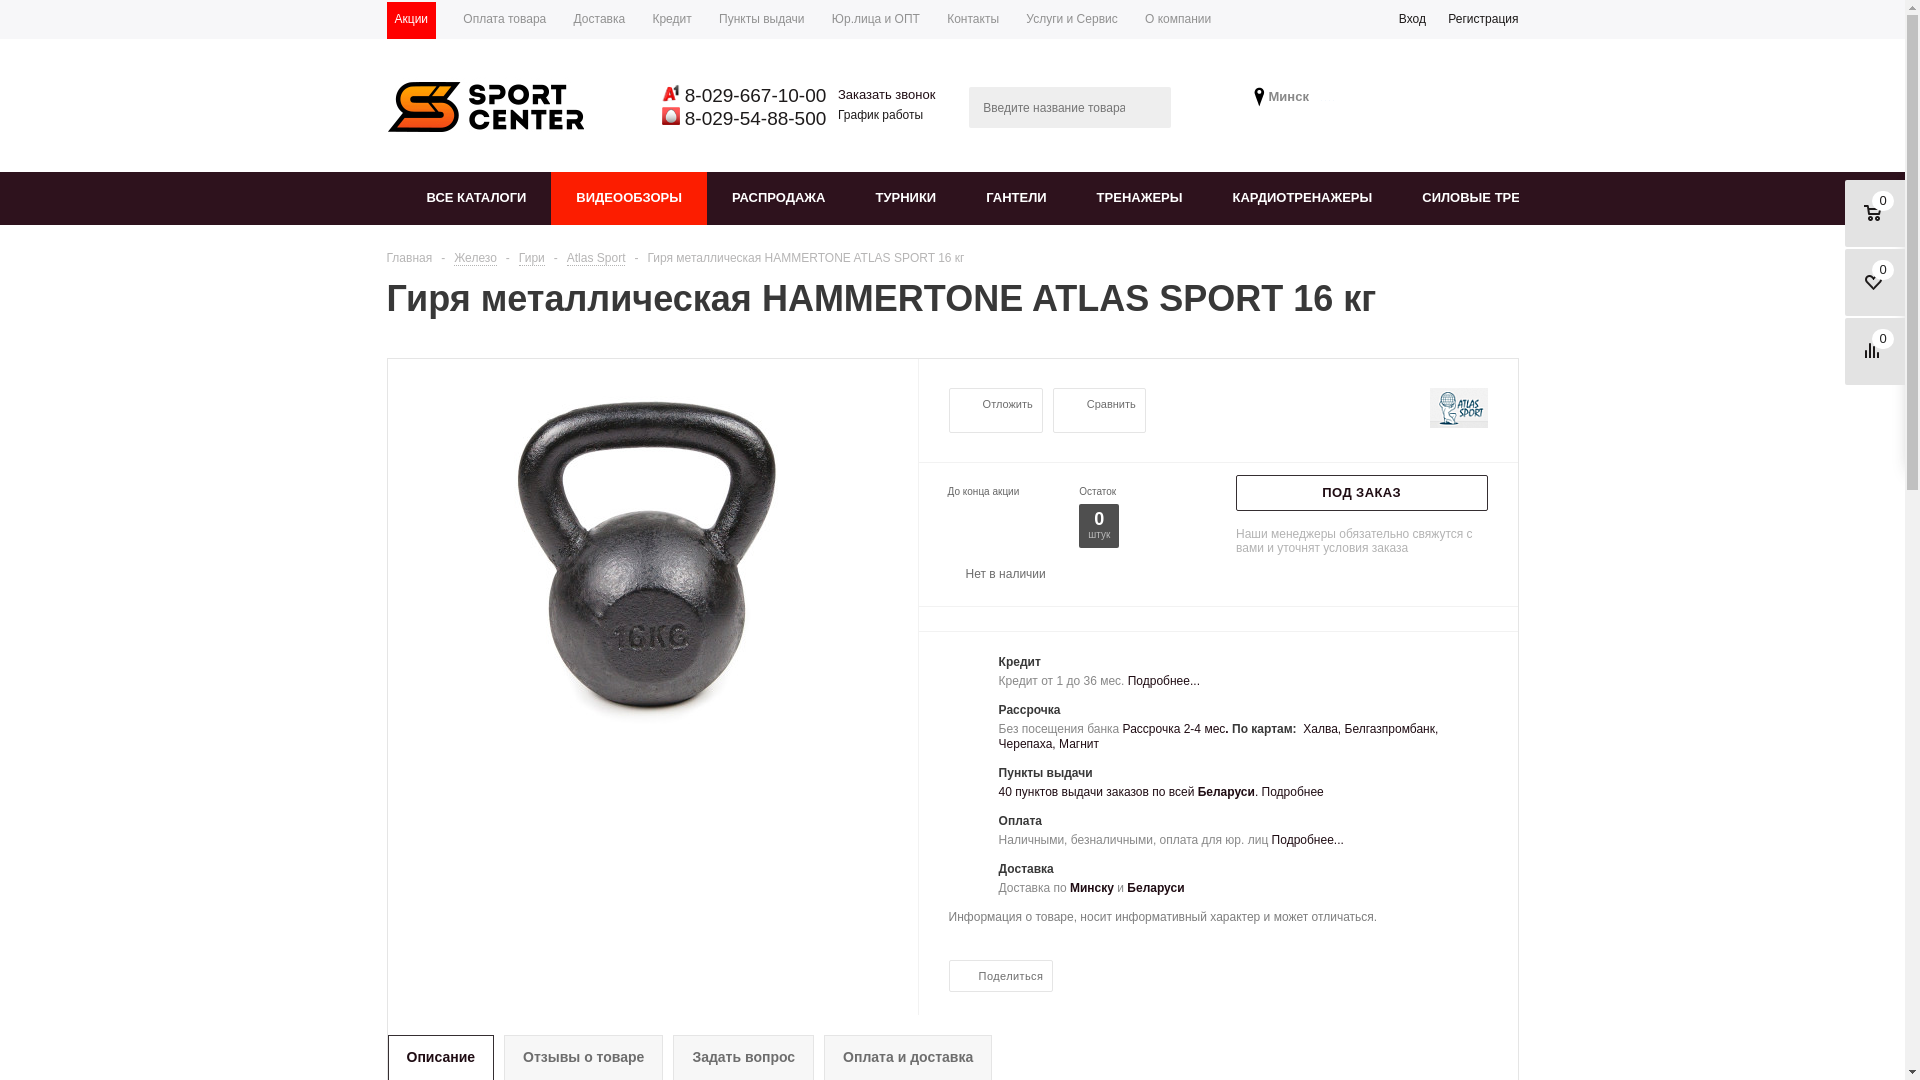 This screenshot has width=1920, height=1080. I want to click on ., so click(1258, 792).